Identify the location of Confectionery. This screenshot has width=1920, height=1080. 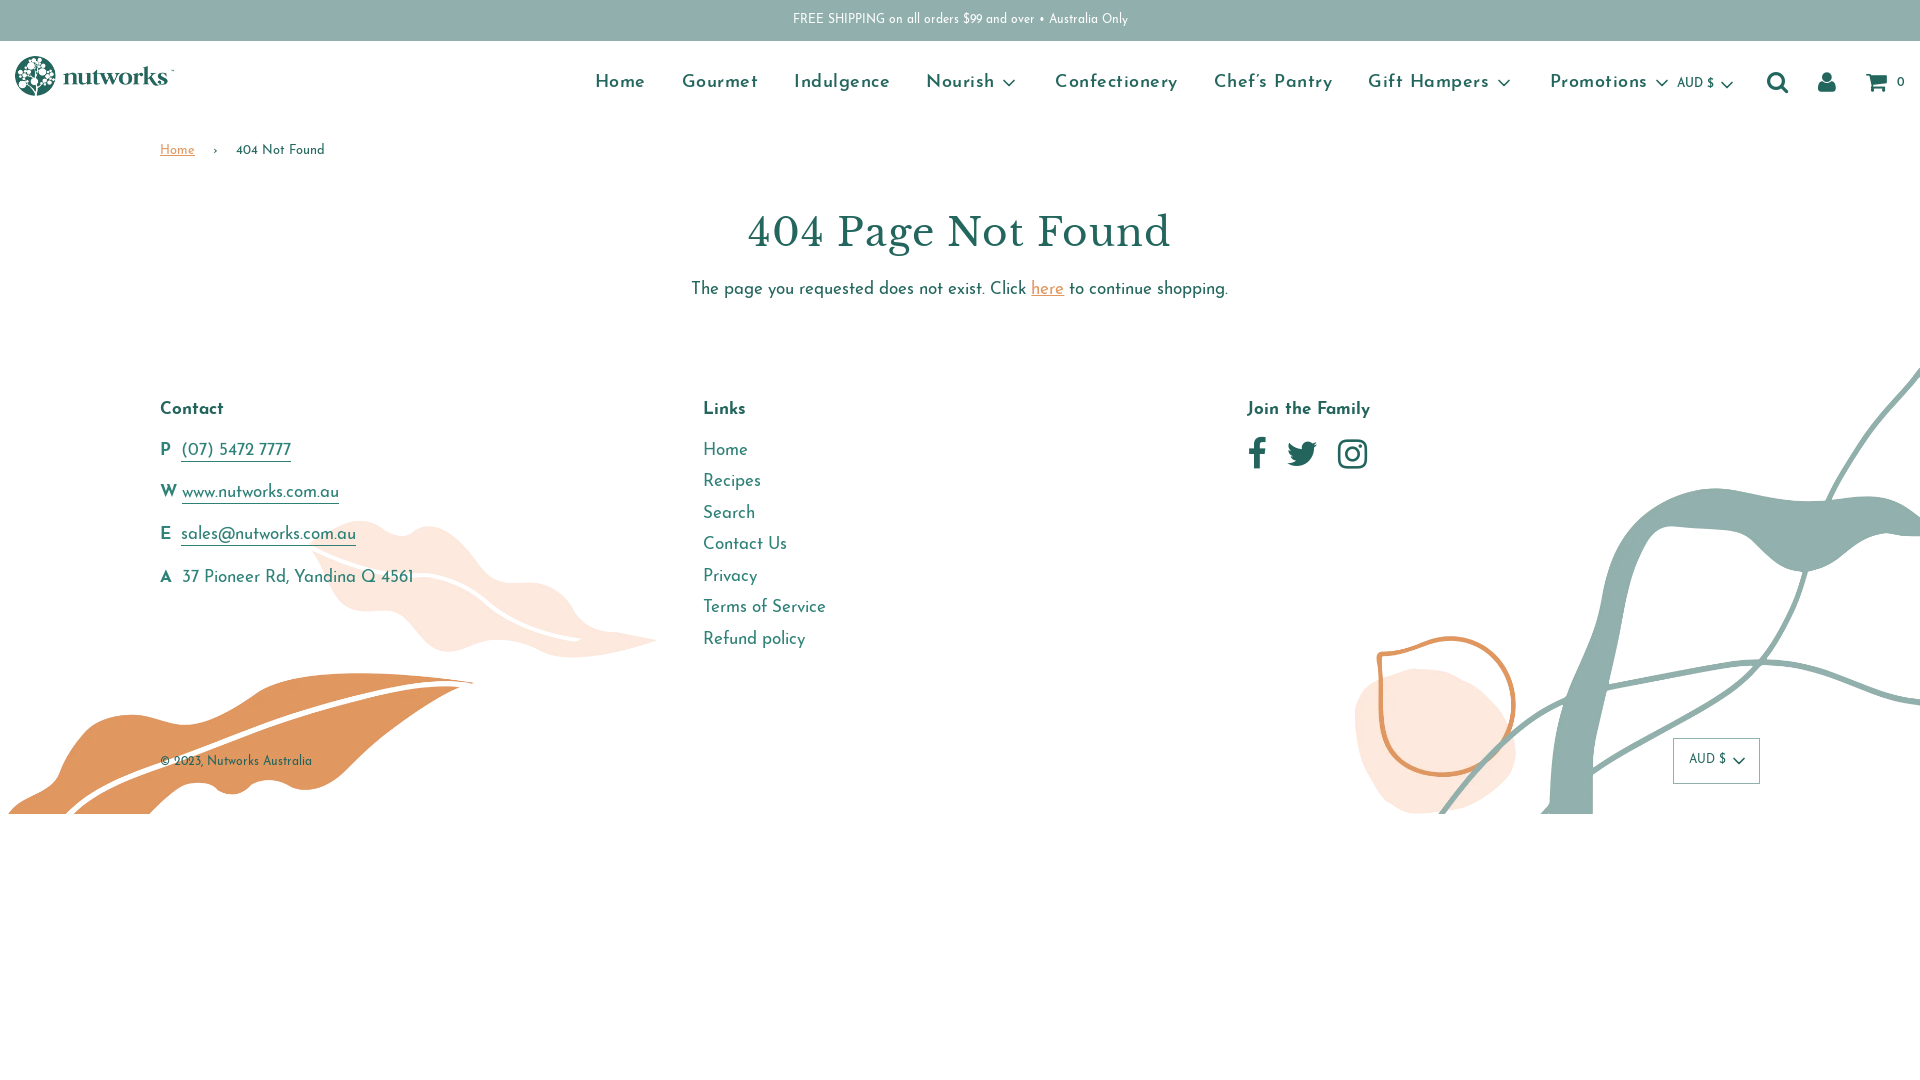
(1116, 83).